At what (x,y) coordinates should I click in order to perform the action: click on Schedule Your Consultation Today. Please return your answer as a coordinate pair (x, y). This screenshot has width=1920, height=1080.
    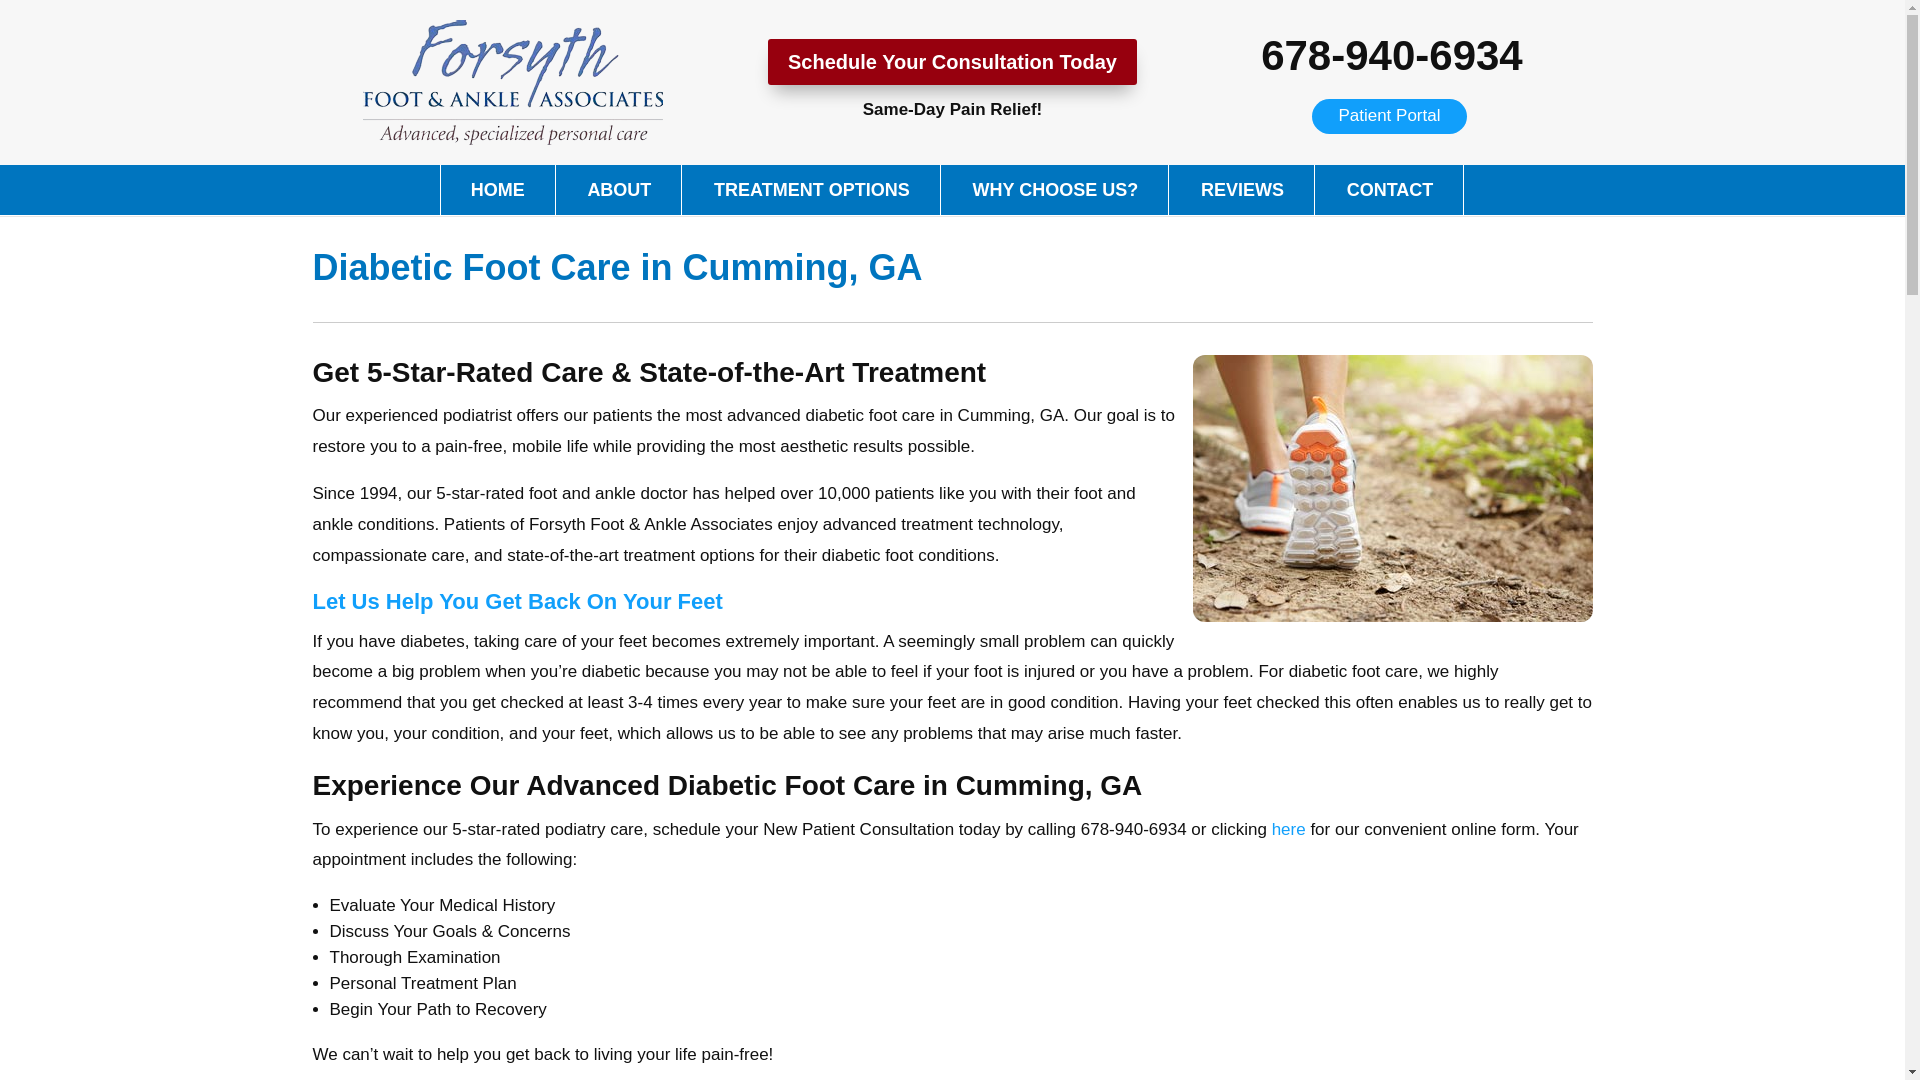
    Looking at the image, I should click on (952, 62).